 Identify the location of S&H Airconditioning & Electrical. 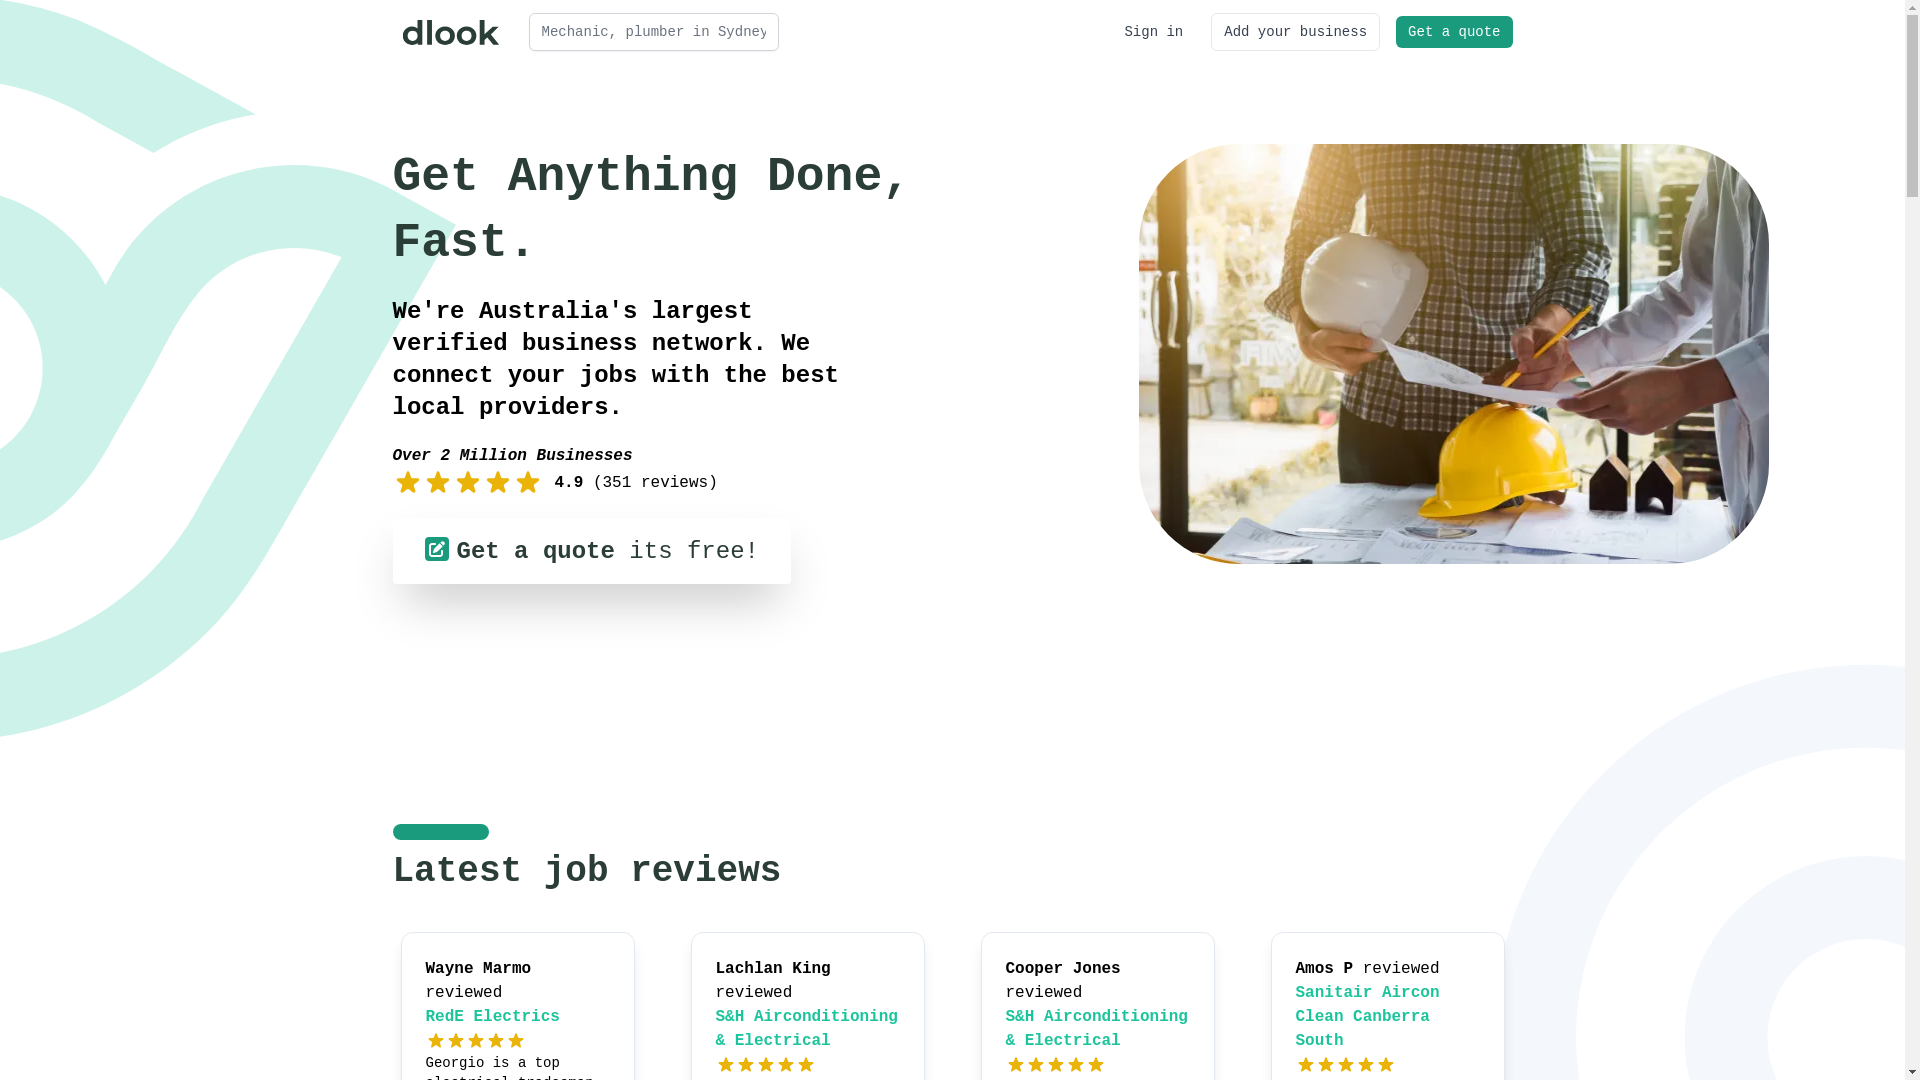
(1097, 1029).